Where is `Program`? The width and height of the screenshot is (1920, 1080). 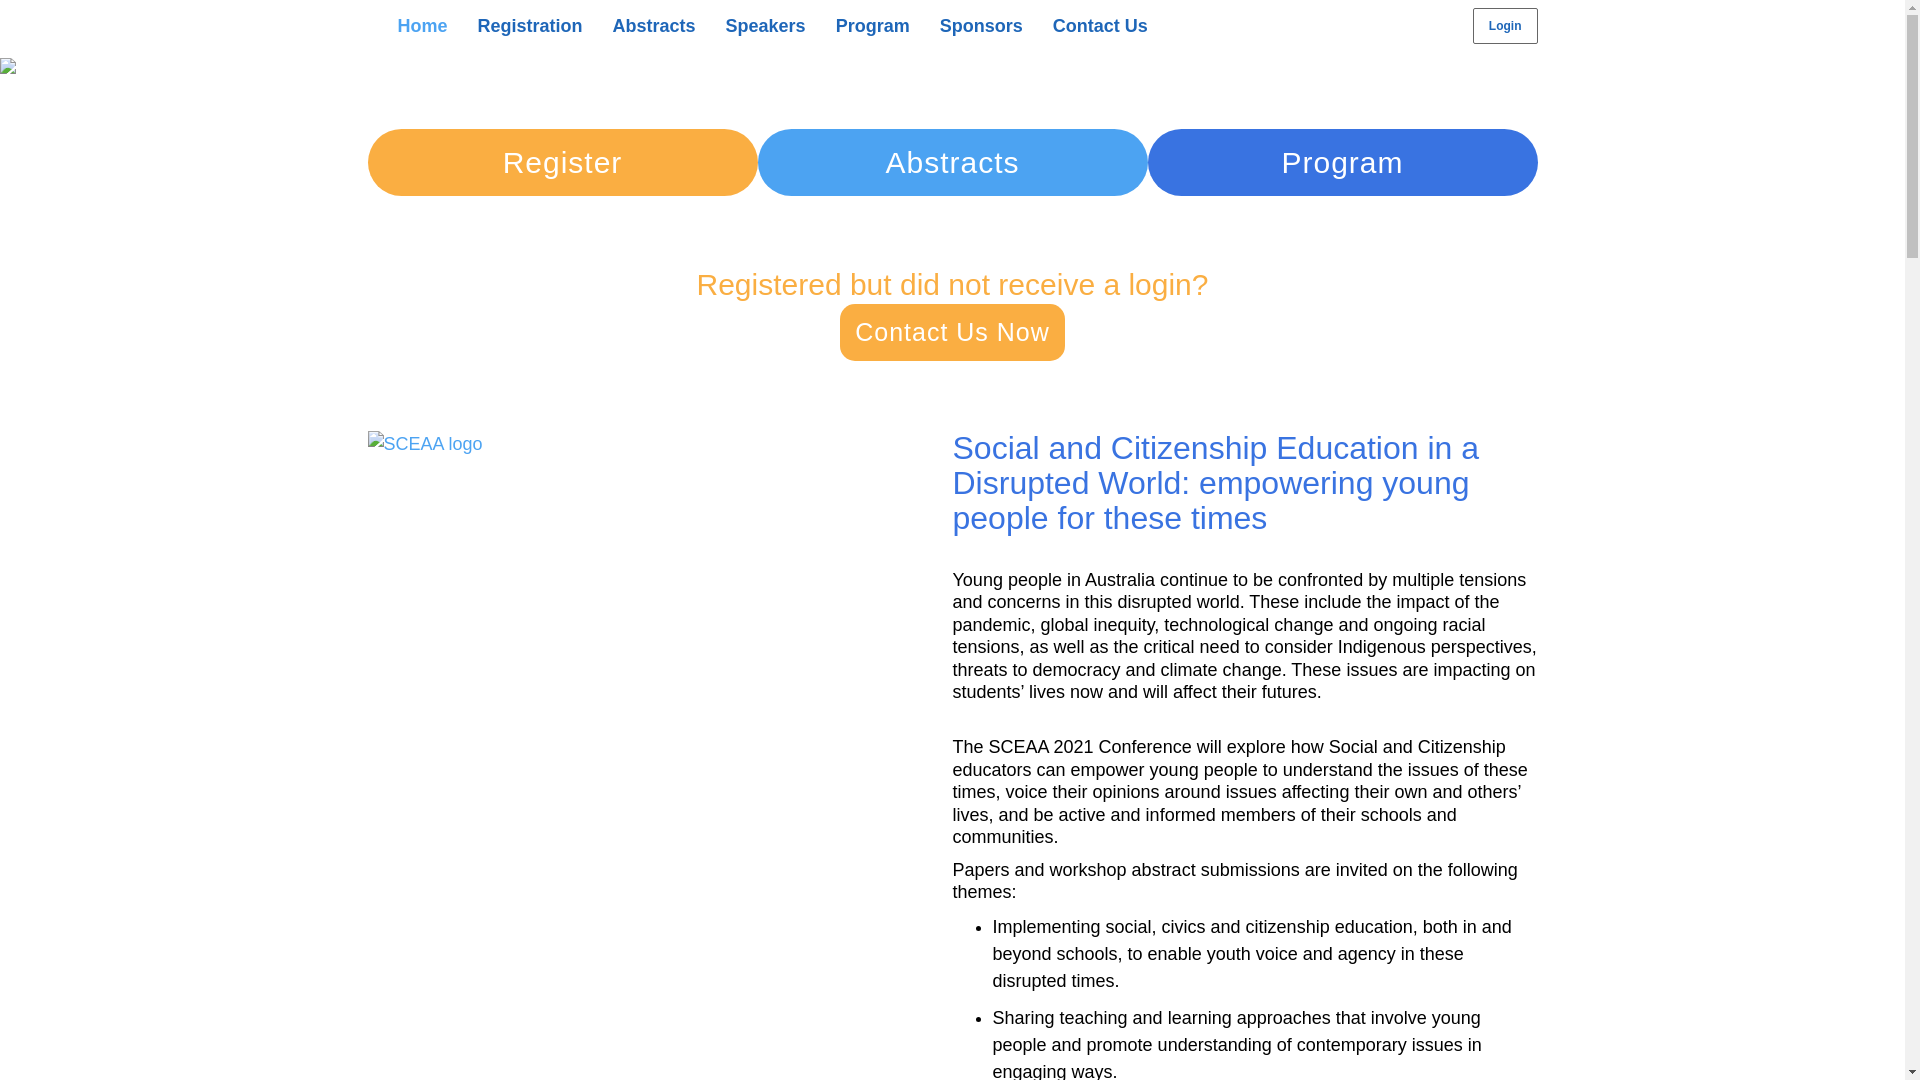
Program is located at coordinates (873, 26).